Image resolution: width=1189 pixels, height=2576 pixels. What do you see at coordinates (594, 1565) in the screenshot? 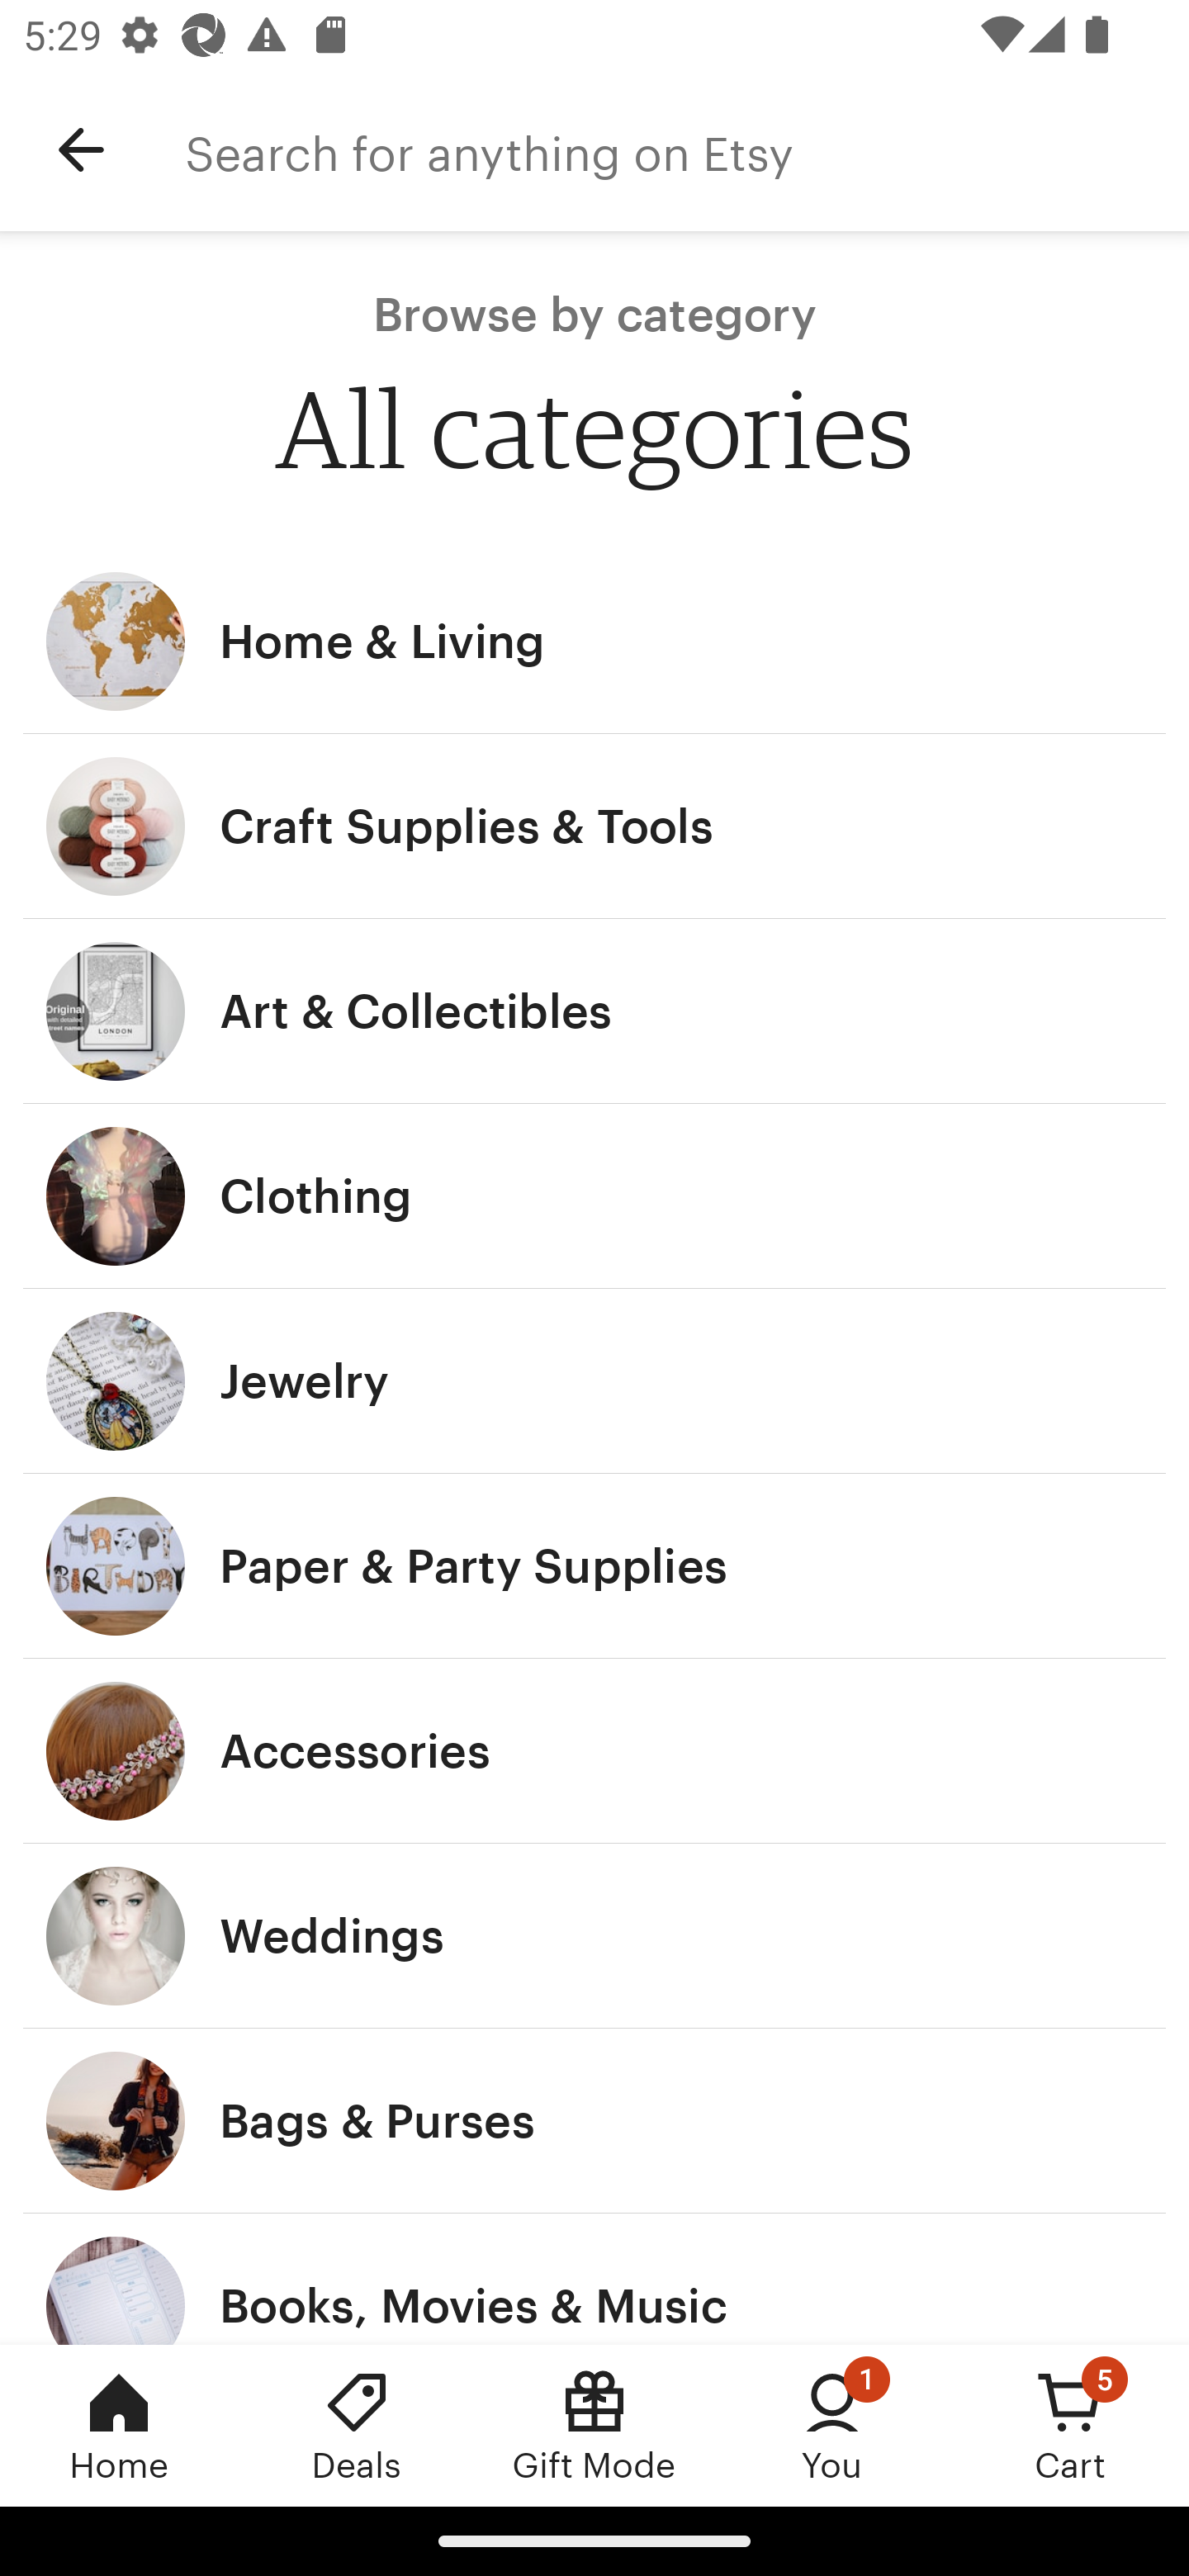
I see `Paper & Party Supplies` at bounding box center [594, 1565].